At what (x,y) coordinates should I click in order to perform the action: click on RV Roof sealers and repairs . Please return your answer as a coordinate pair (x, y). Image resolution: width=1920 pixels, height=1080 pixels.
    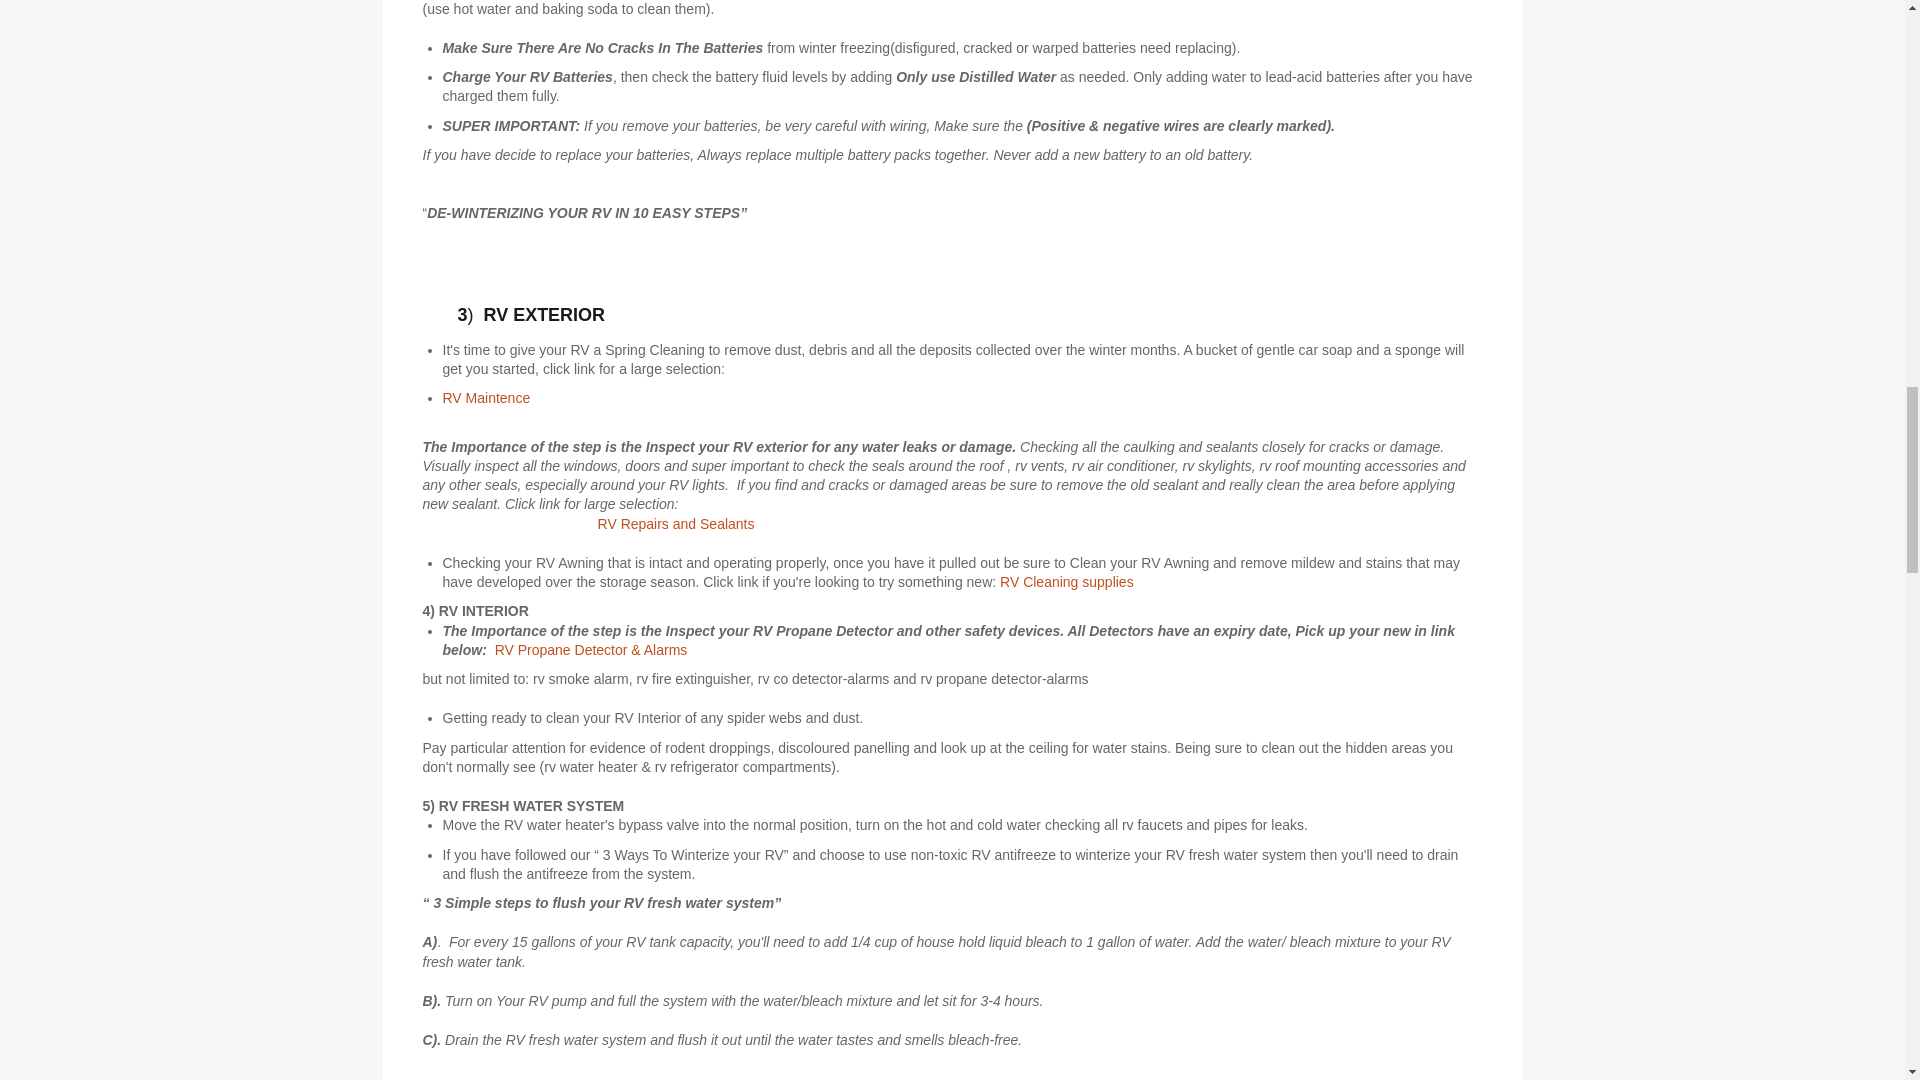
    Looking at the image, I should click on (678, 524).